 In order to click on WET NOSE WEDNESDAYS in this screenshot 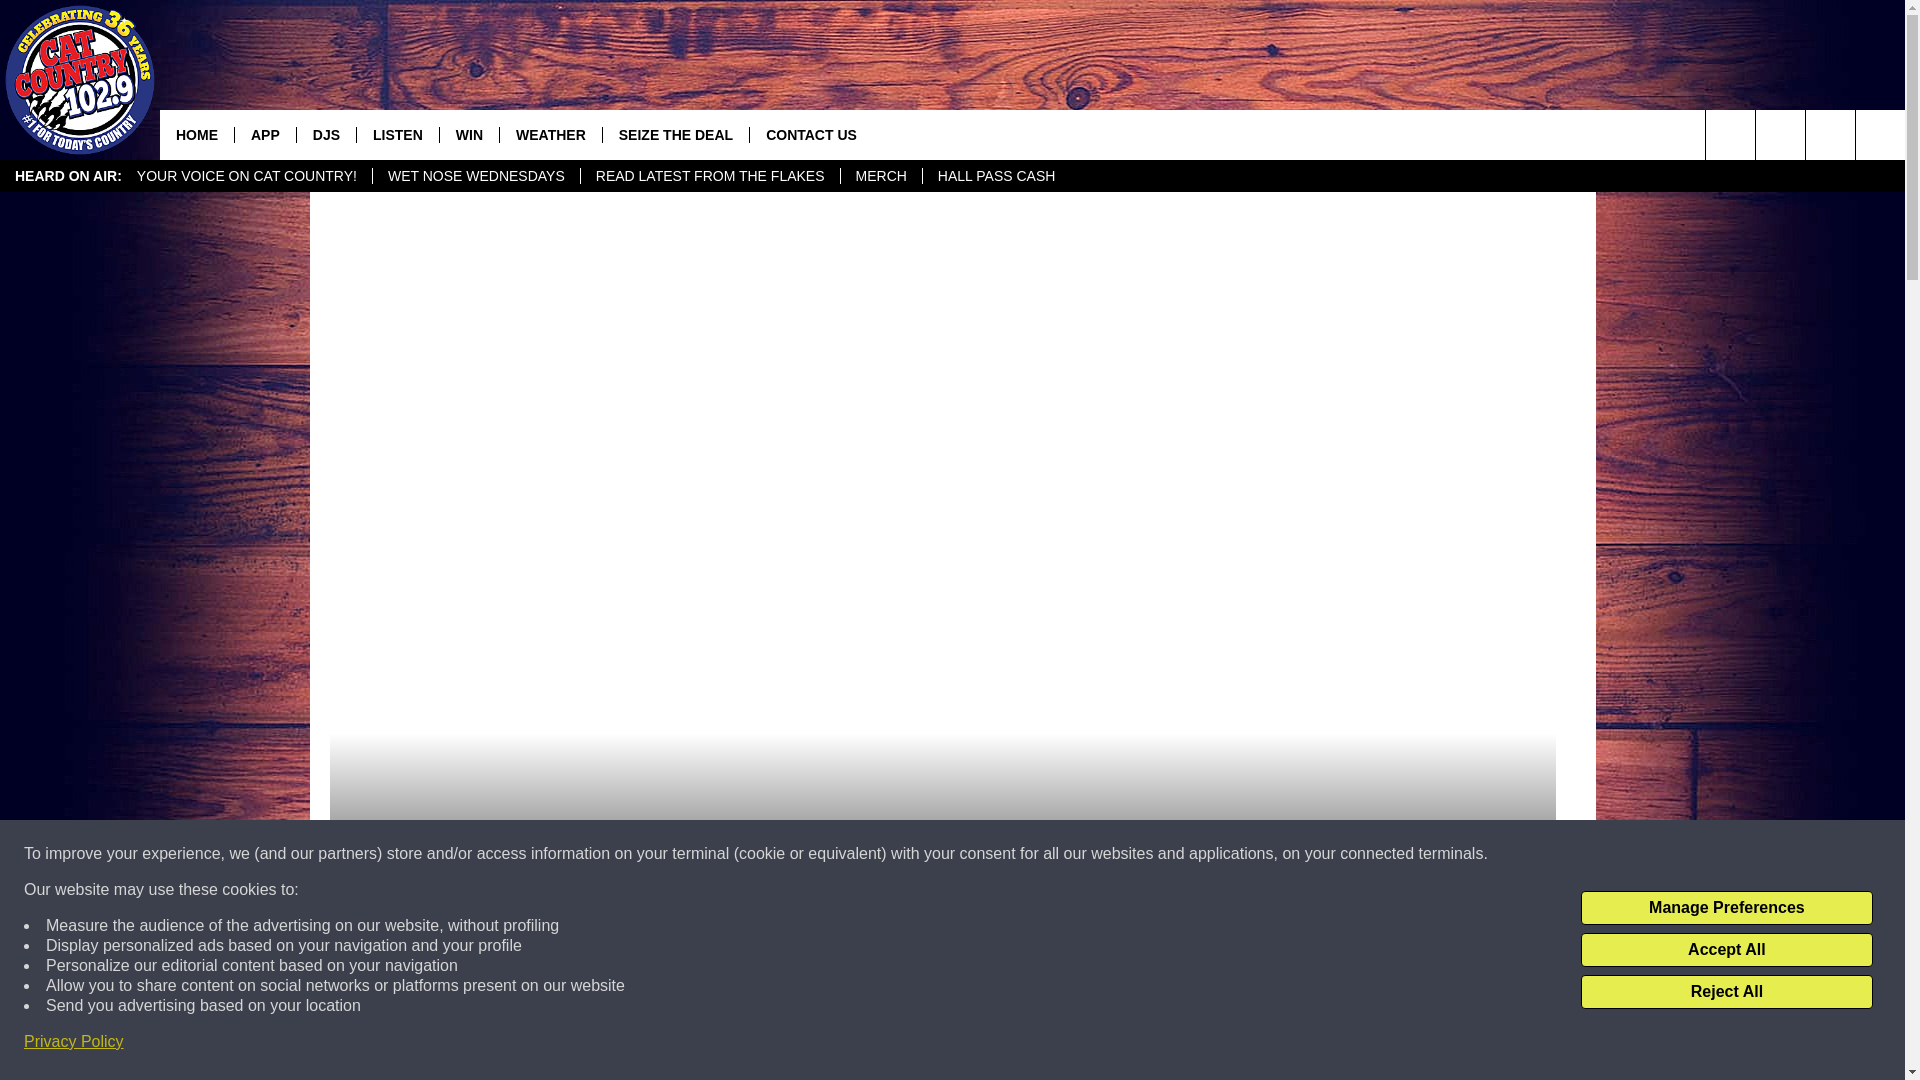, I will do `click(476, 176)`.